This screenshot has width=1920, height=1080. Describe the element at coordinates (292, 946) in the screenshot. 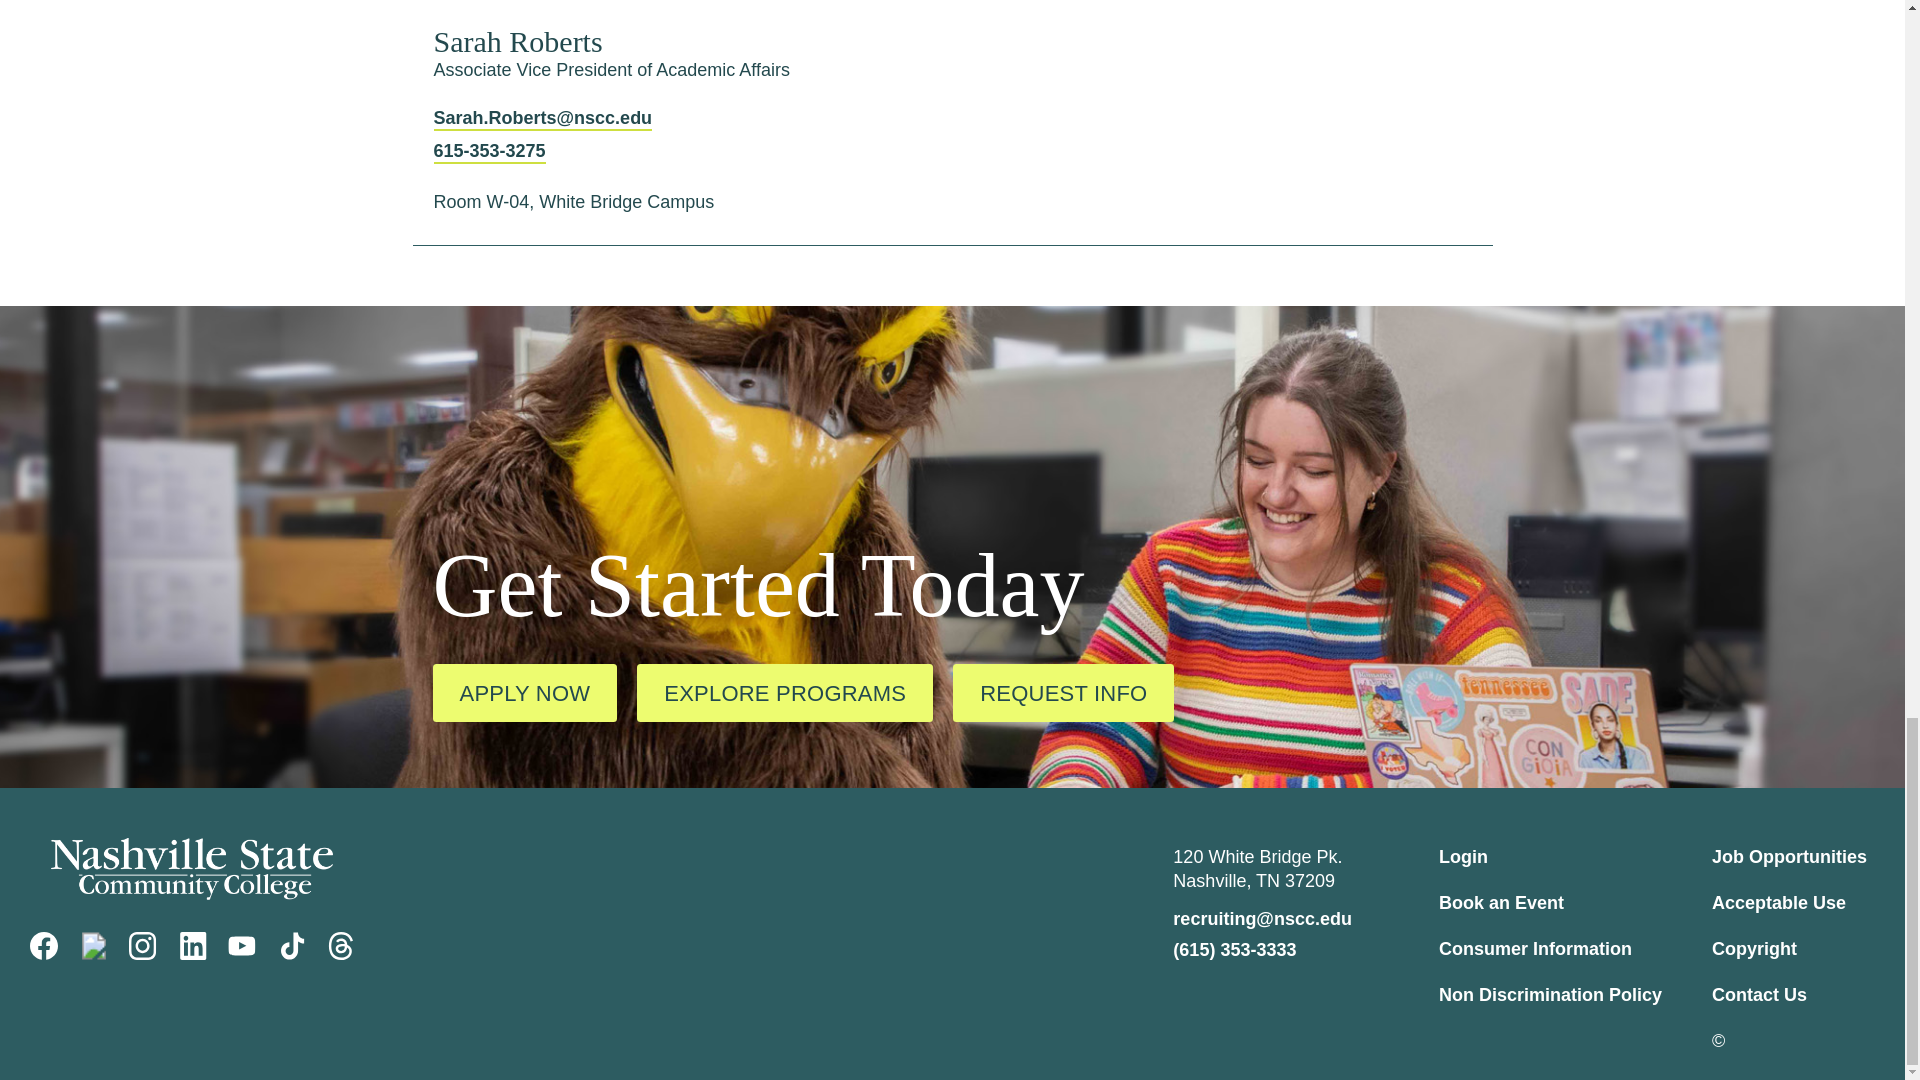

I see `tiktok` at that location.